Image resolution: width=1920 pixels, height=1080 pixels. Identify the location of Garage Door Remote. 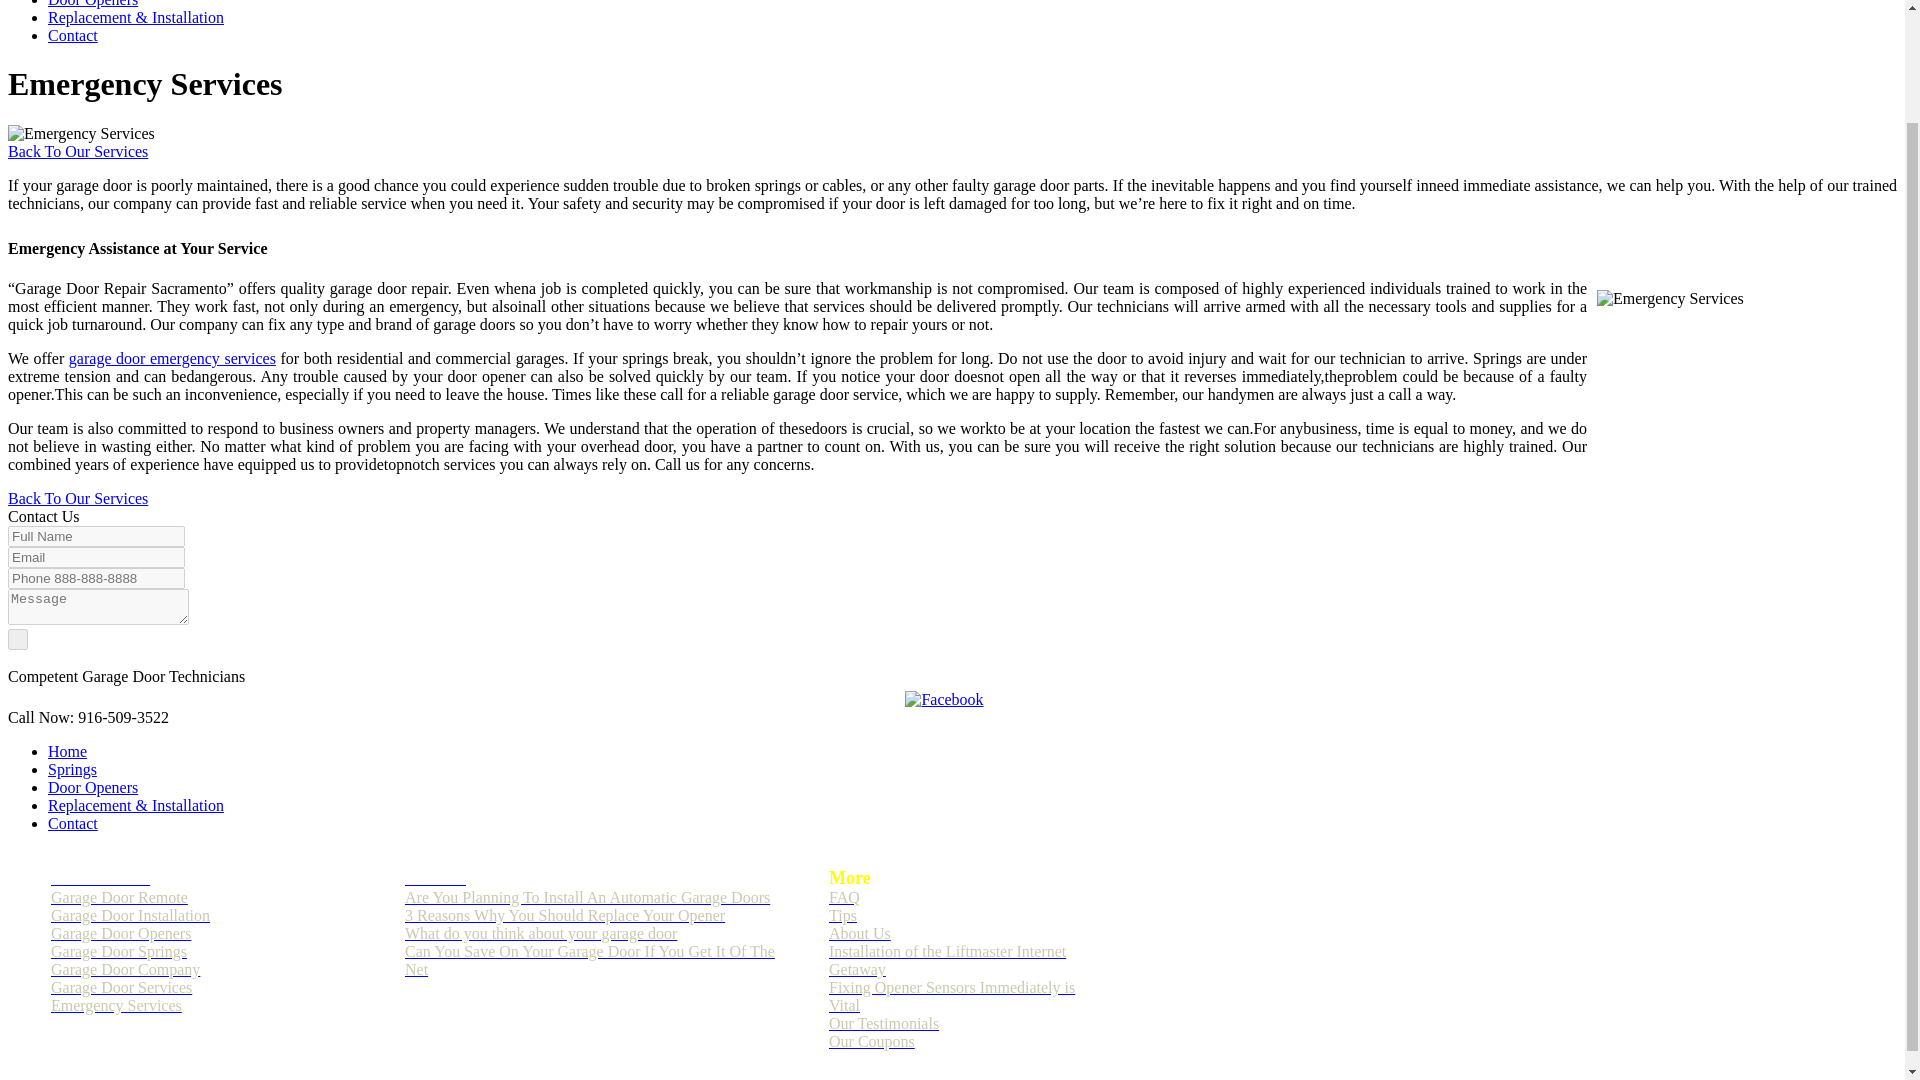
(120, 897).